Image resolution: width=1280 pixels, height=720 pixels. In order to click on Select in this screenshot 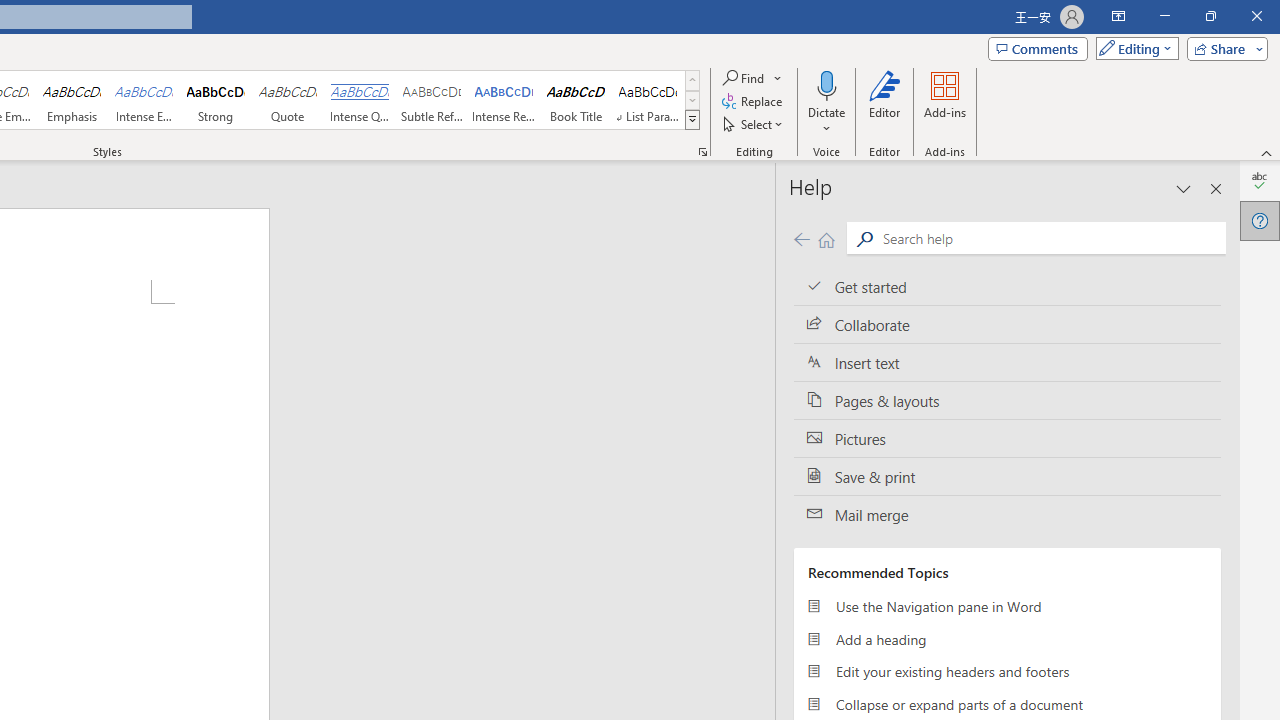, I will do `click(754, 124)`.